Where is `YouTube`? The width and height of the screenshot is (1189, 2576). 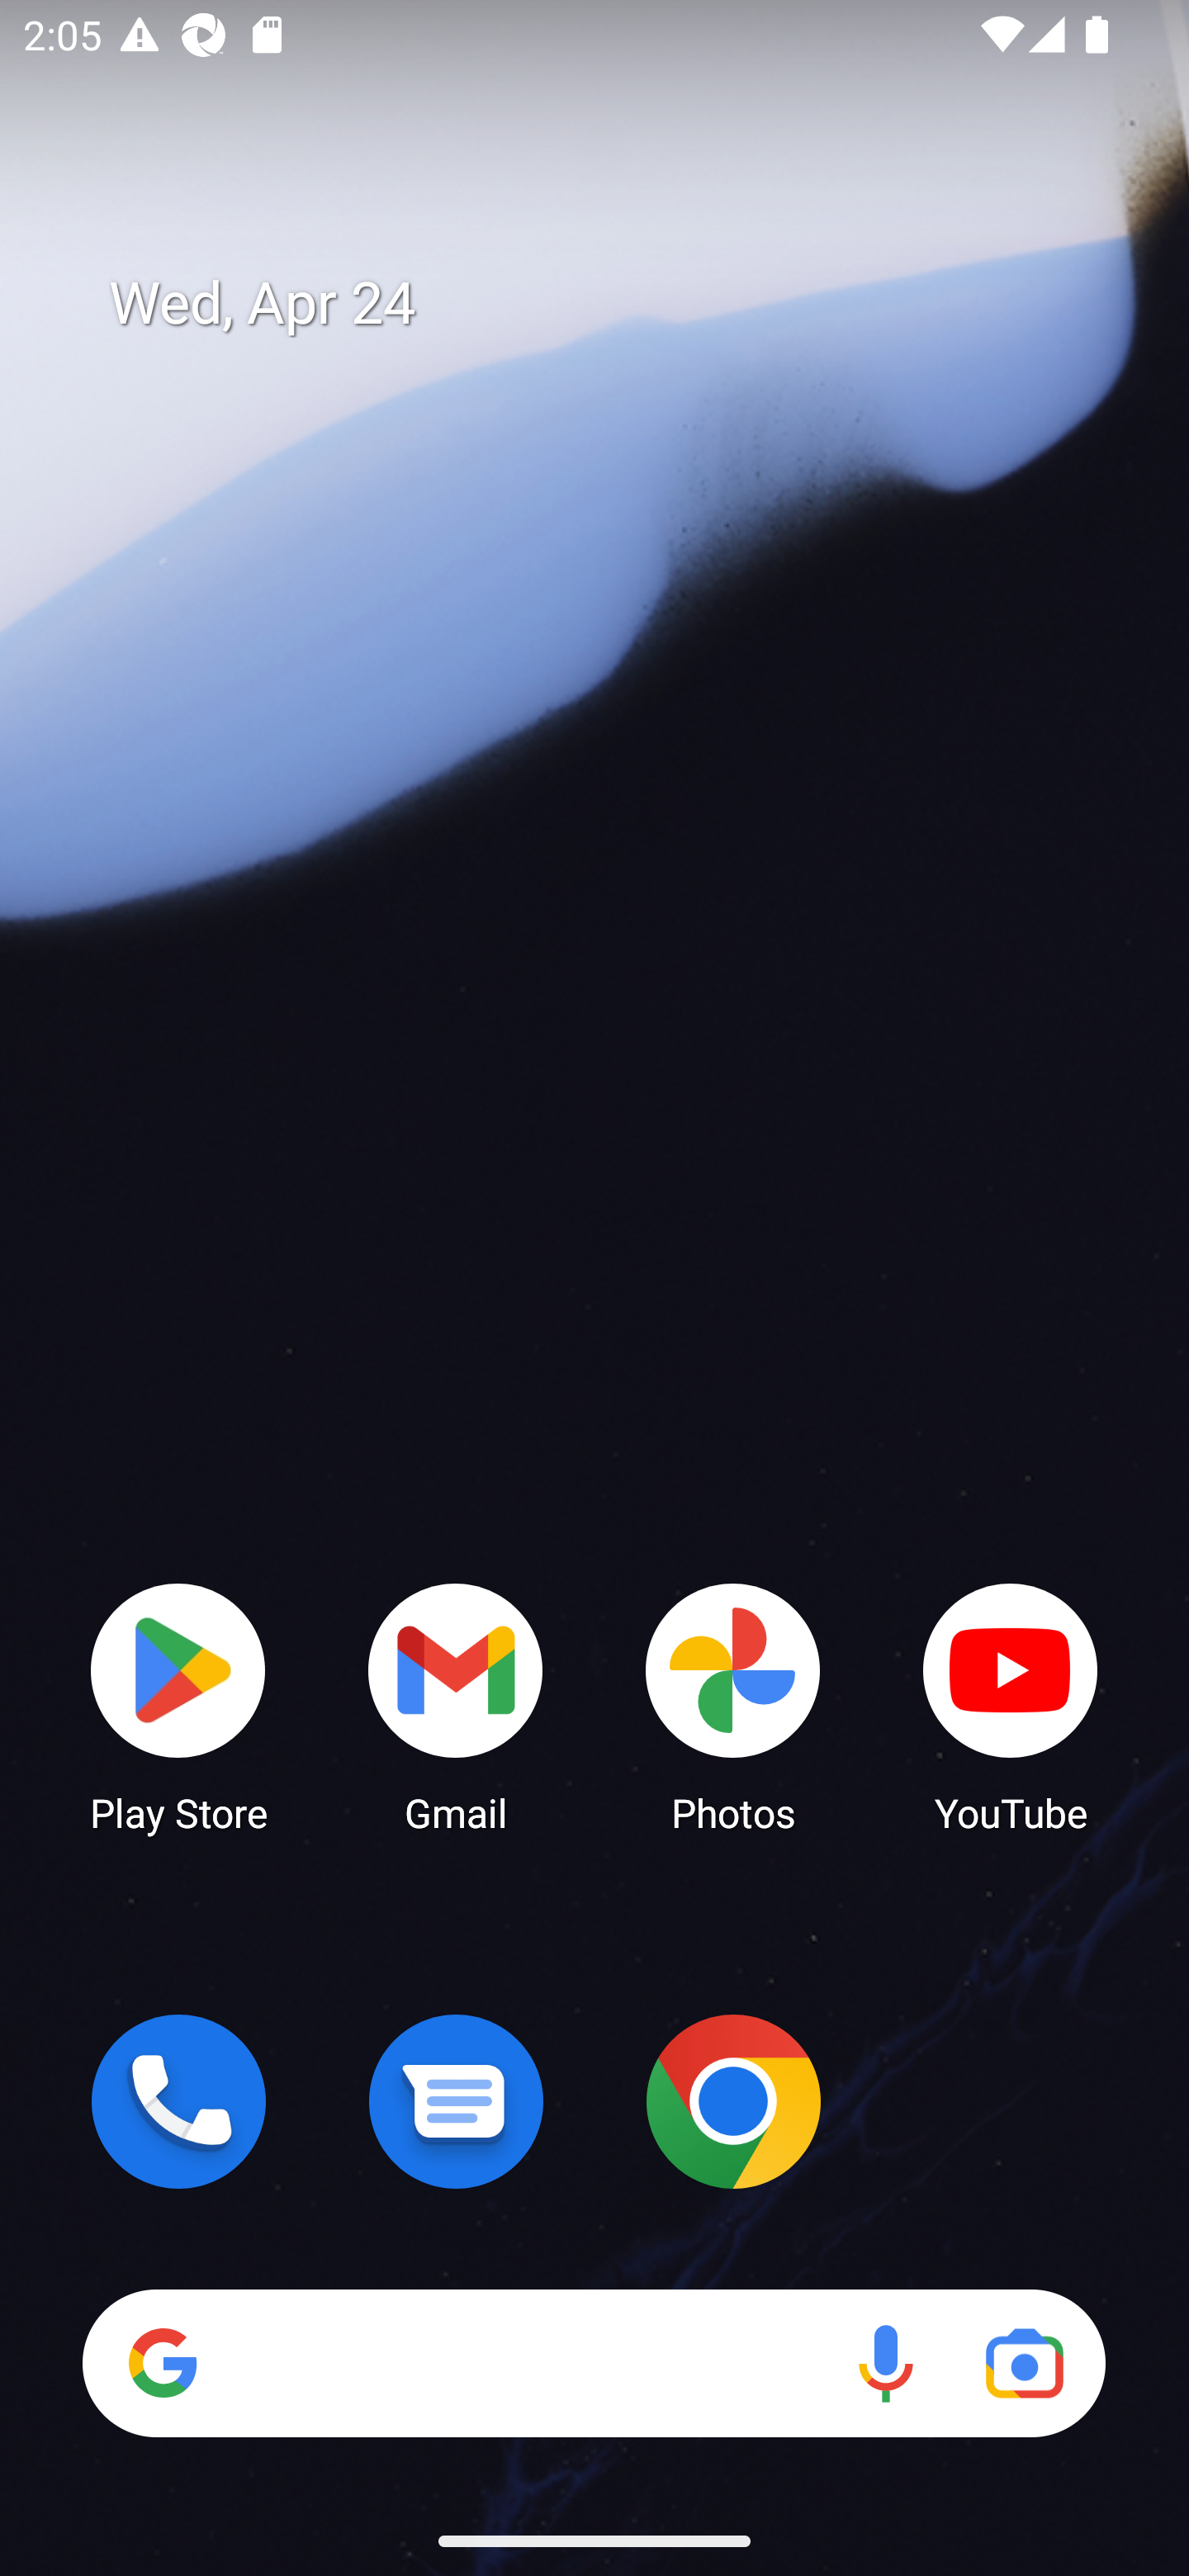
YouTube is located at coordinates (1011, 1706).